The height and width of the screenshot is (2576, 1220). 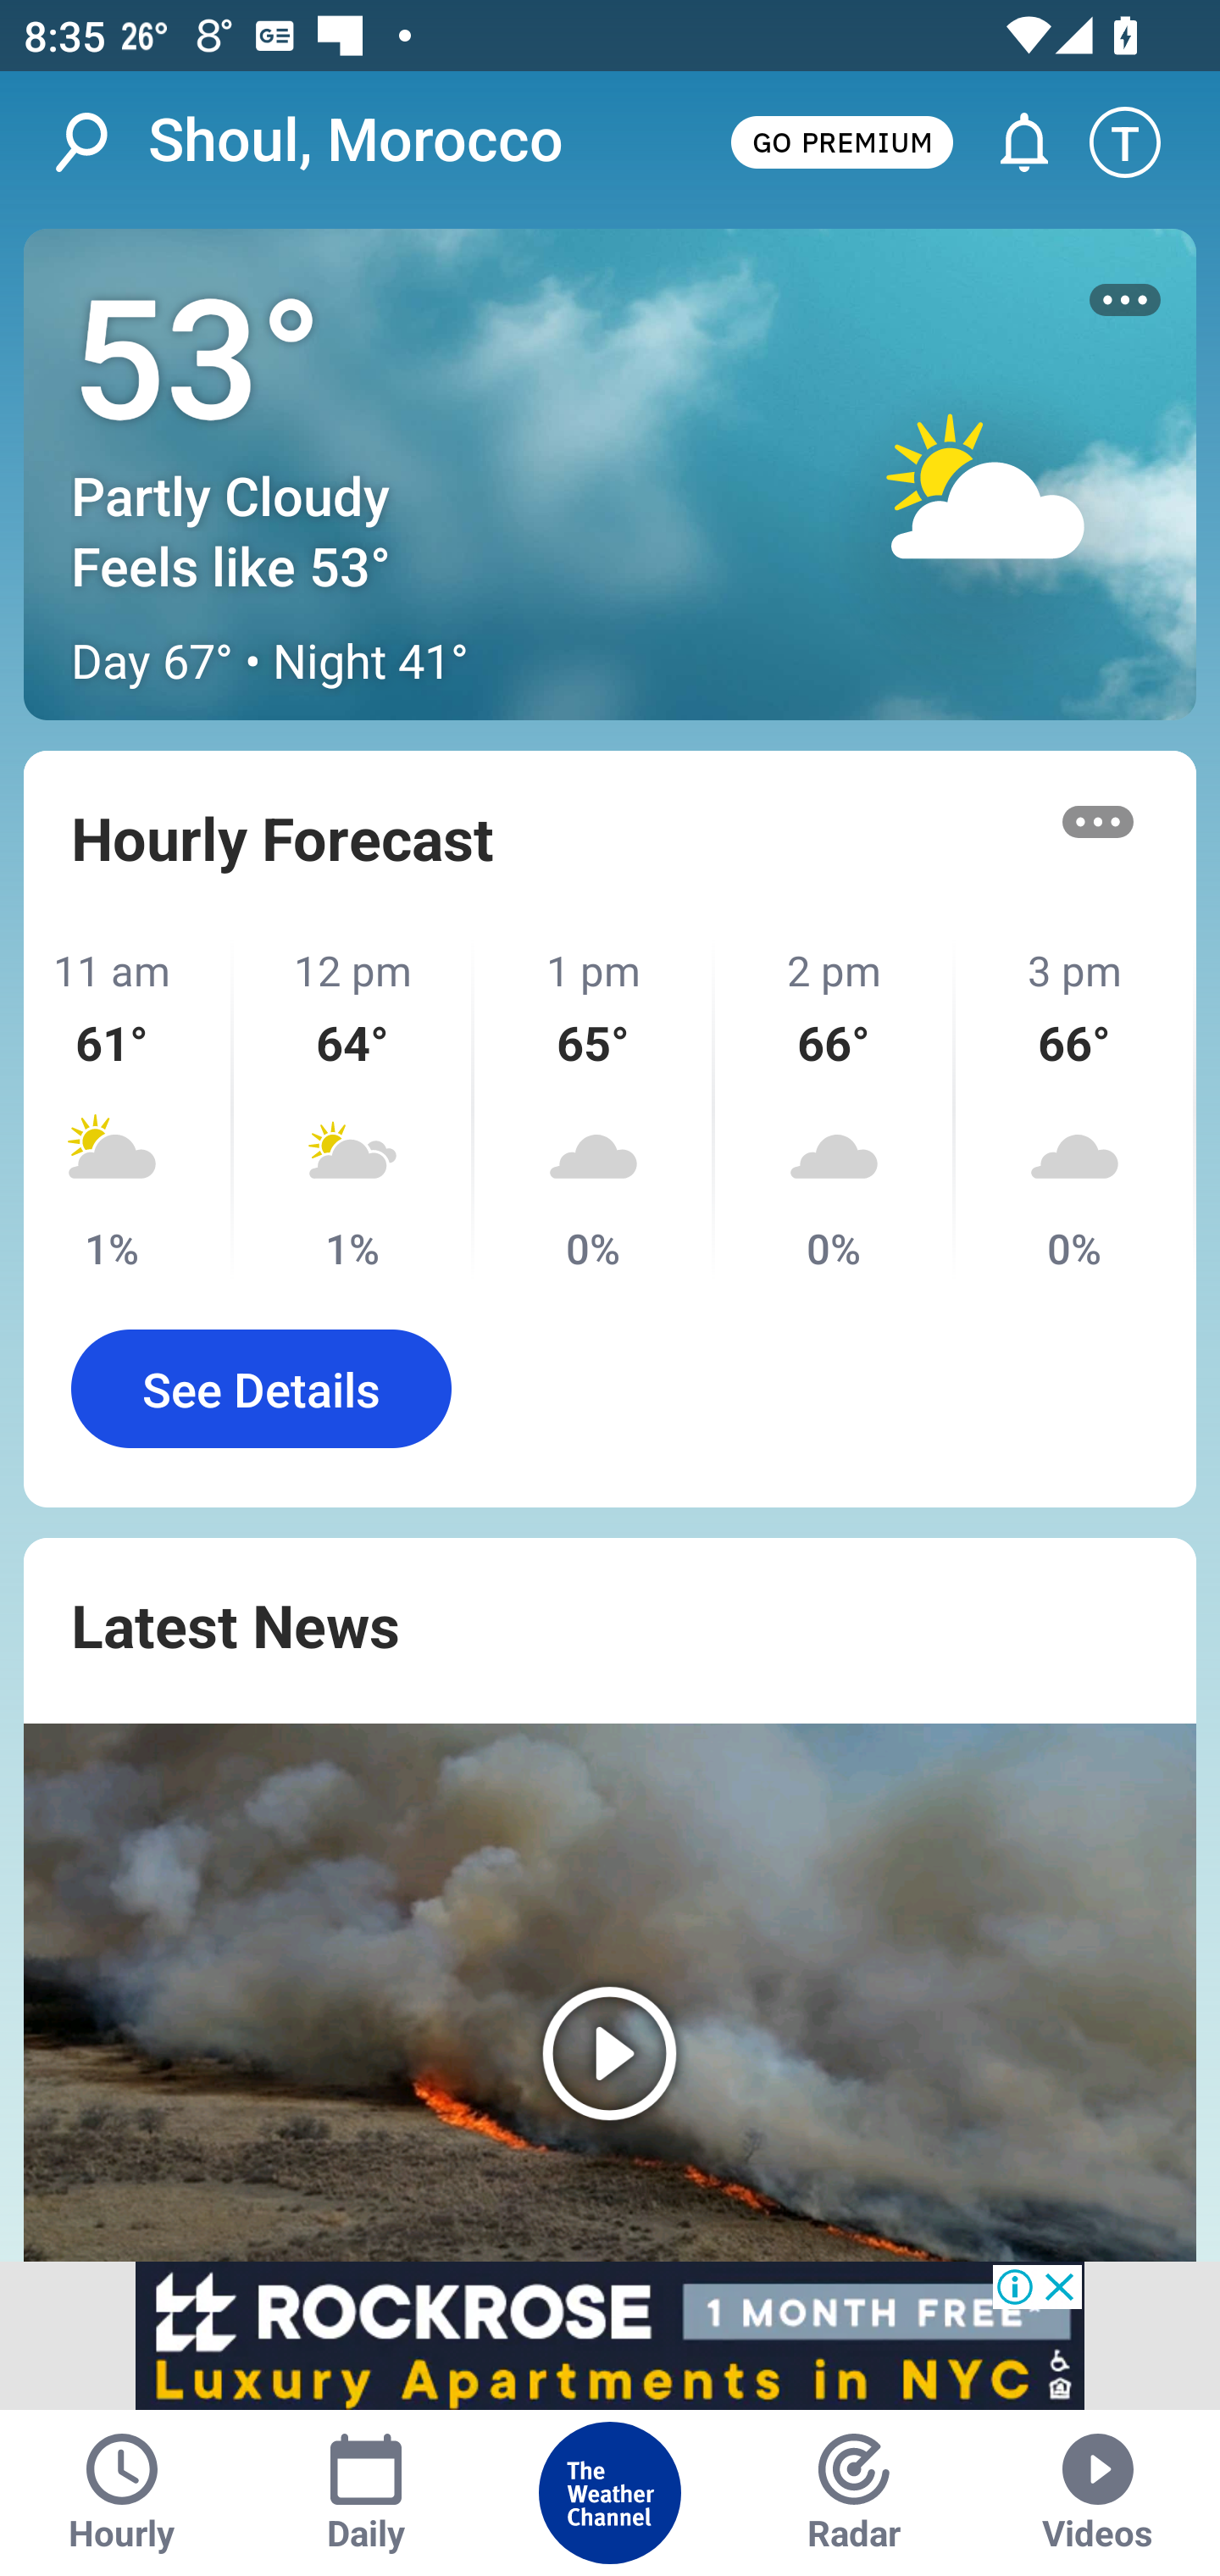 I want to click on Setting icon T, so click(x=1140, y=142).